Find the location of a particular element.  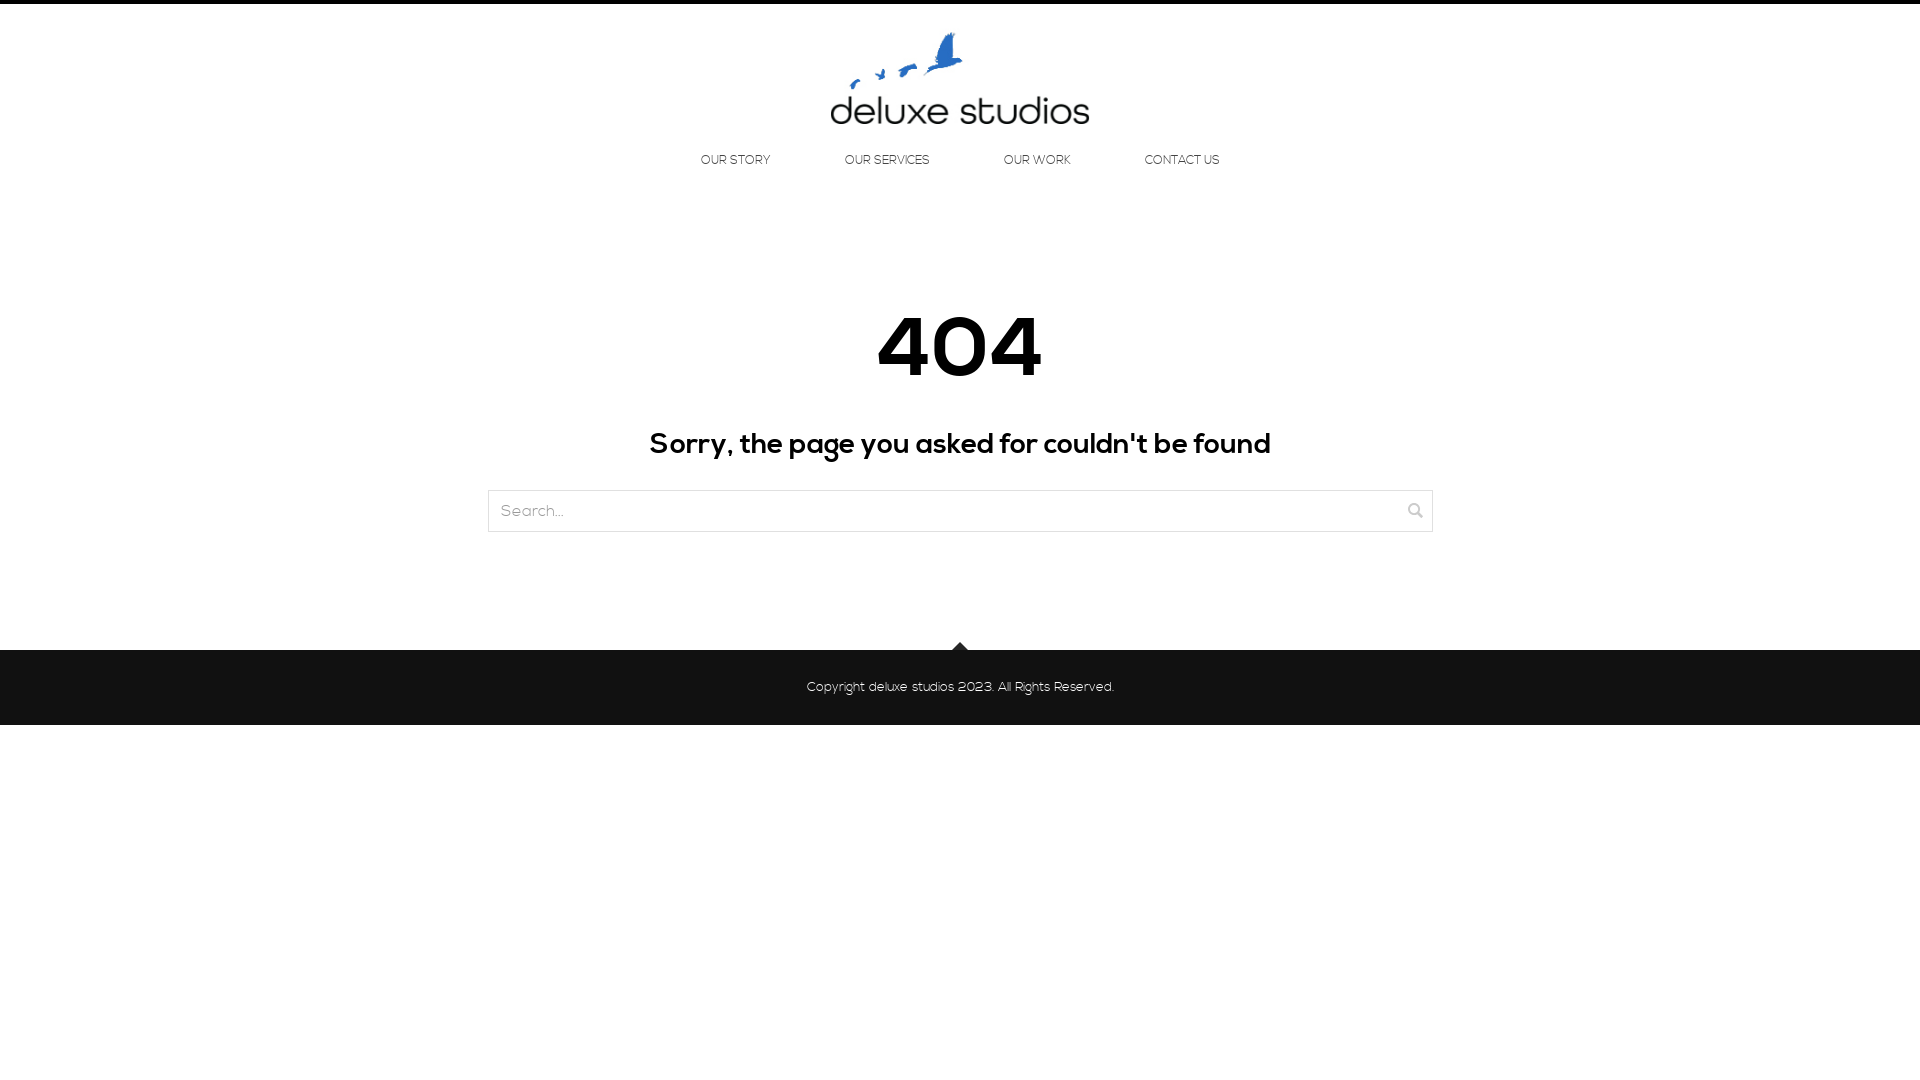

OUR STORY is located at coordinates (735, 161).